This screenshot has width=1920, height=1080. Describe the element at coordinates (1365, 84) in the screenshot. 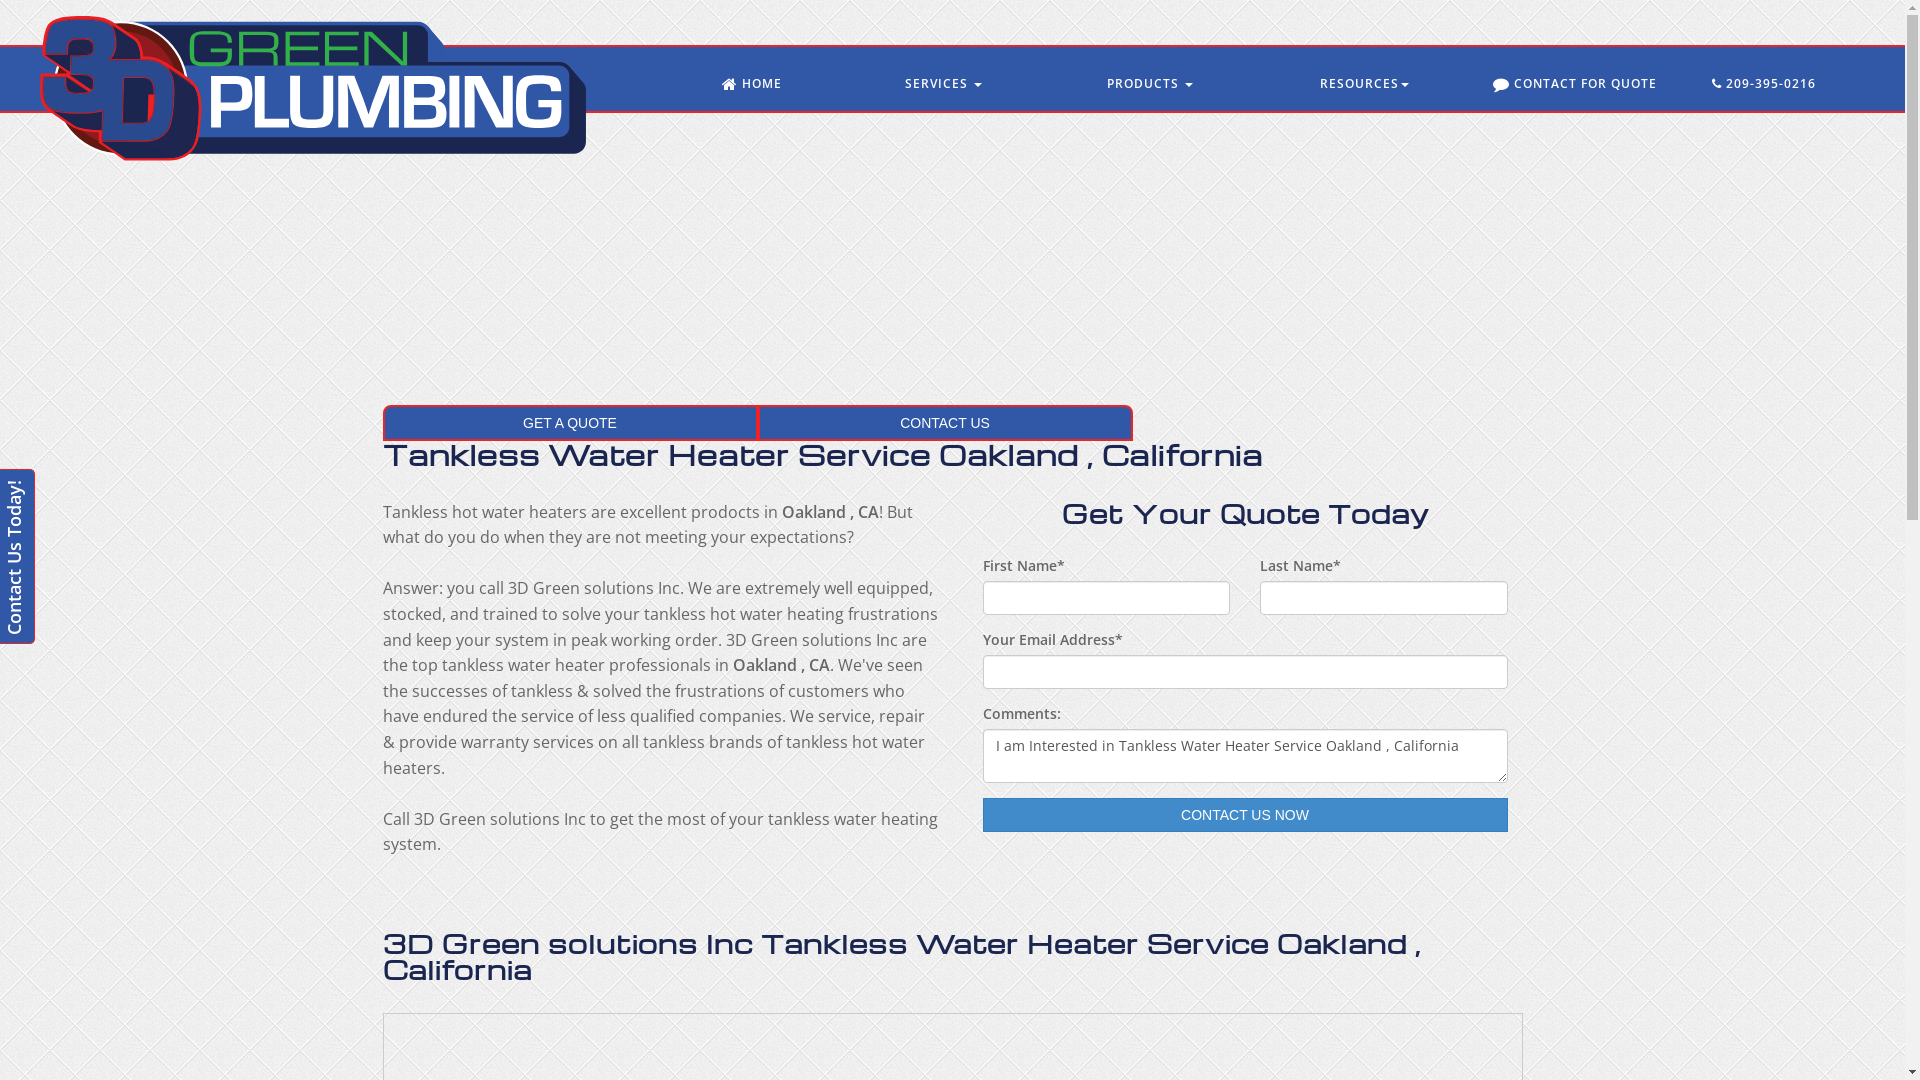

I see `RESOURCES` at that location.